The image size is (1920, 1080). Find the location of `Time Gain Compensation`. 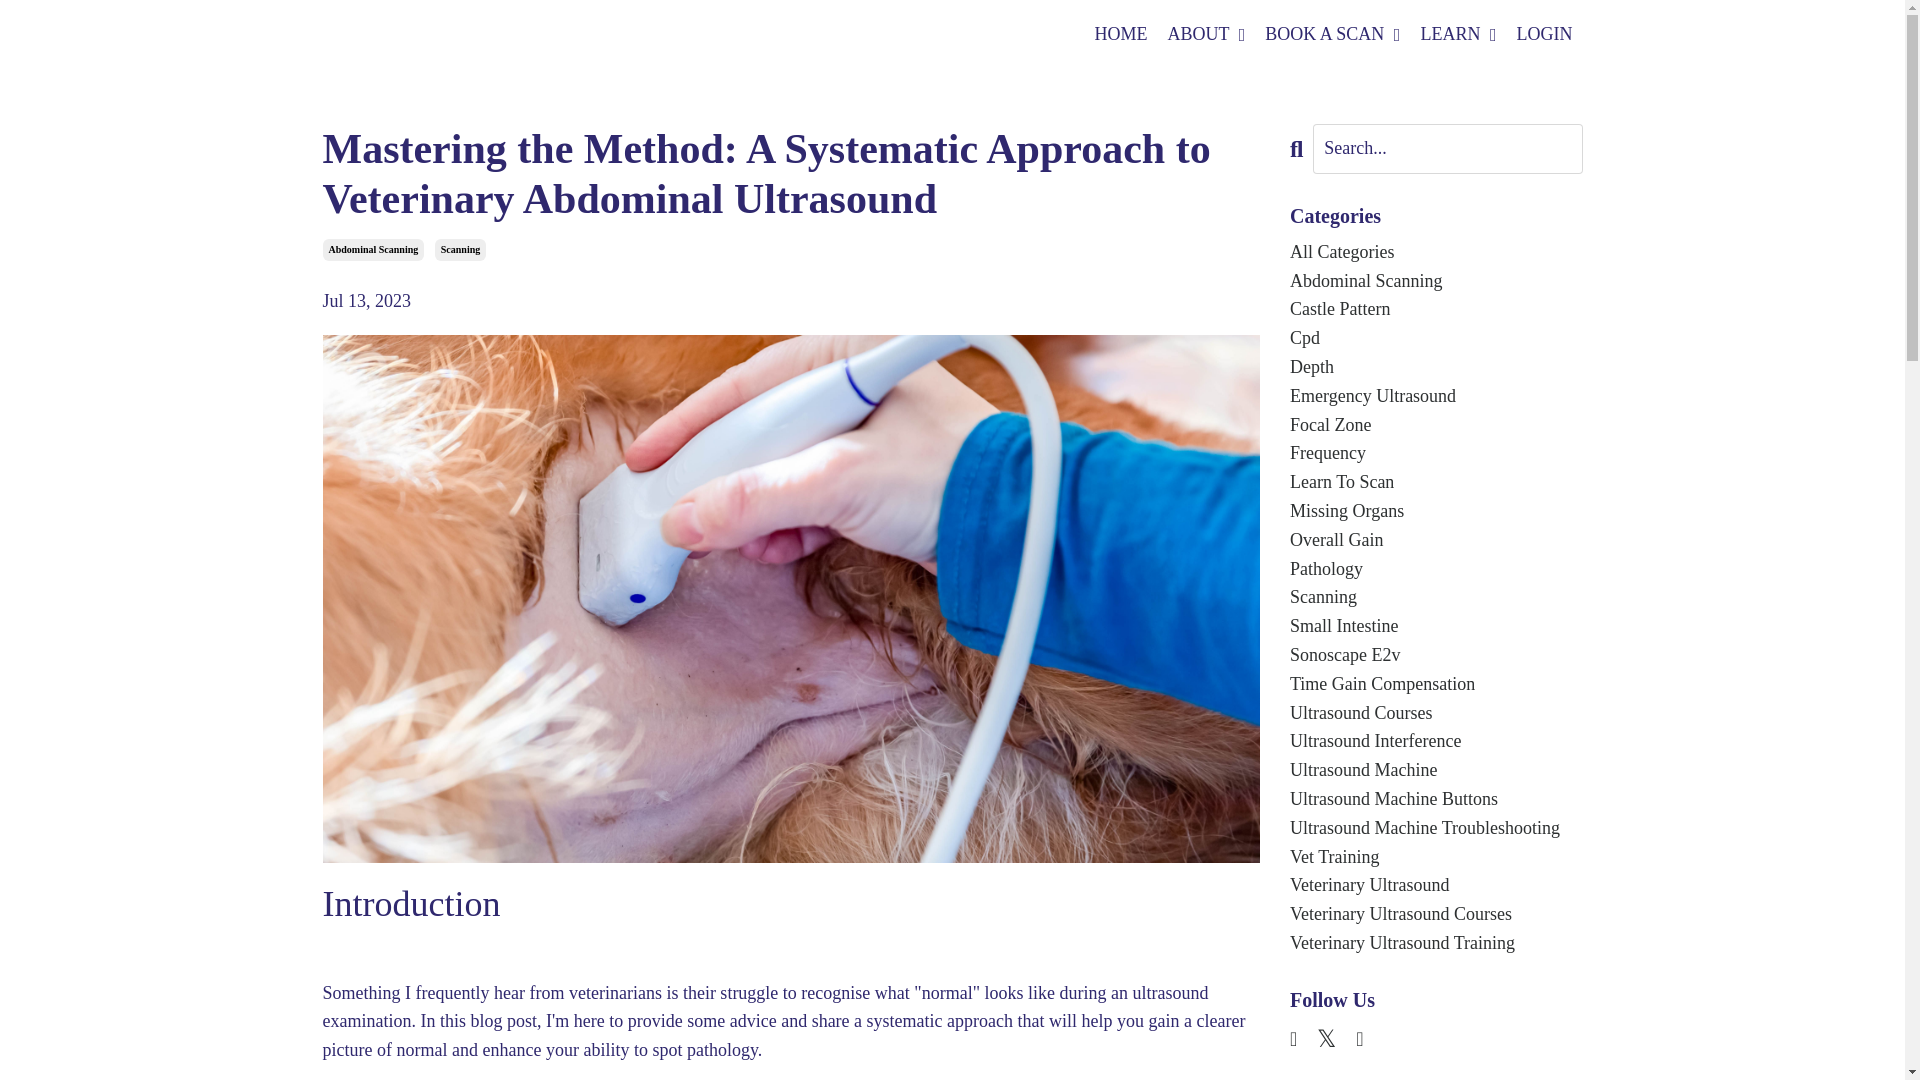

Time Gain Compensation is located at coordinates (1436, 684).